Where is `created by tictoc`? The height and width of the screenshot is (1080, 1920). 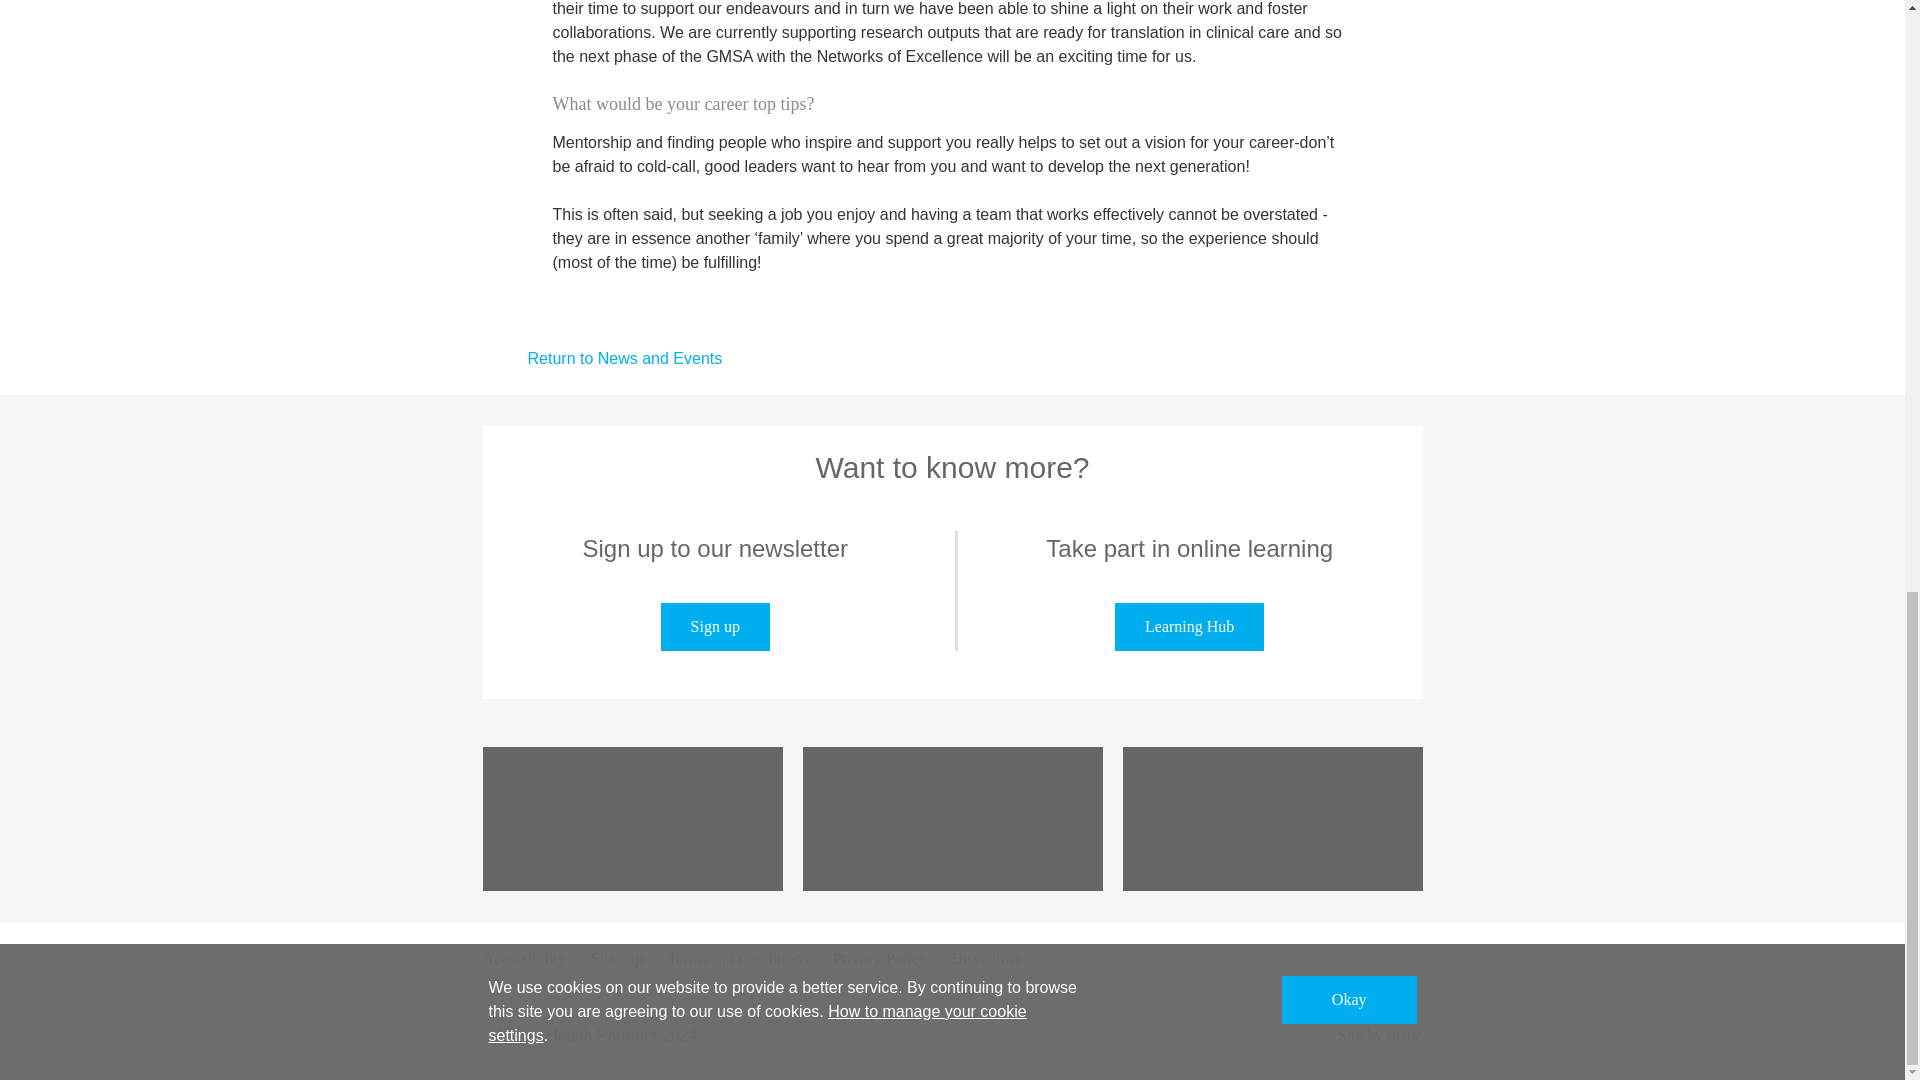
created by tictoc is located at coordinates (1380, 1036).